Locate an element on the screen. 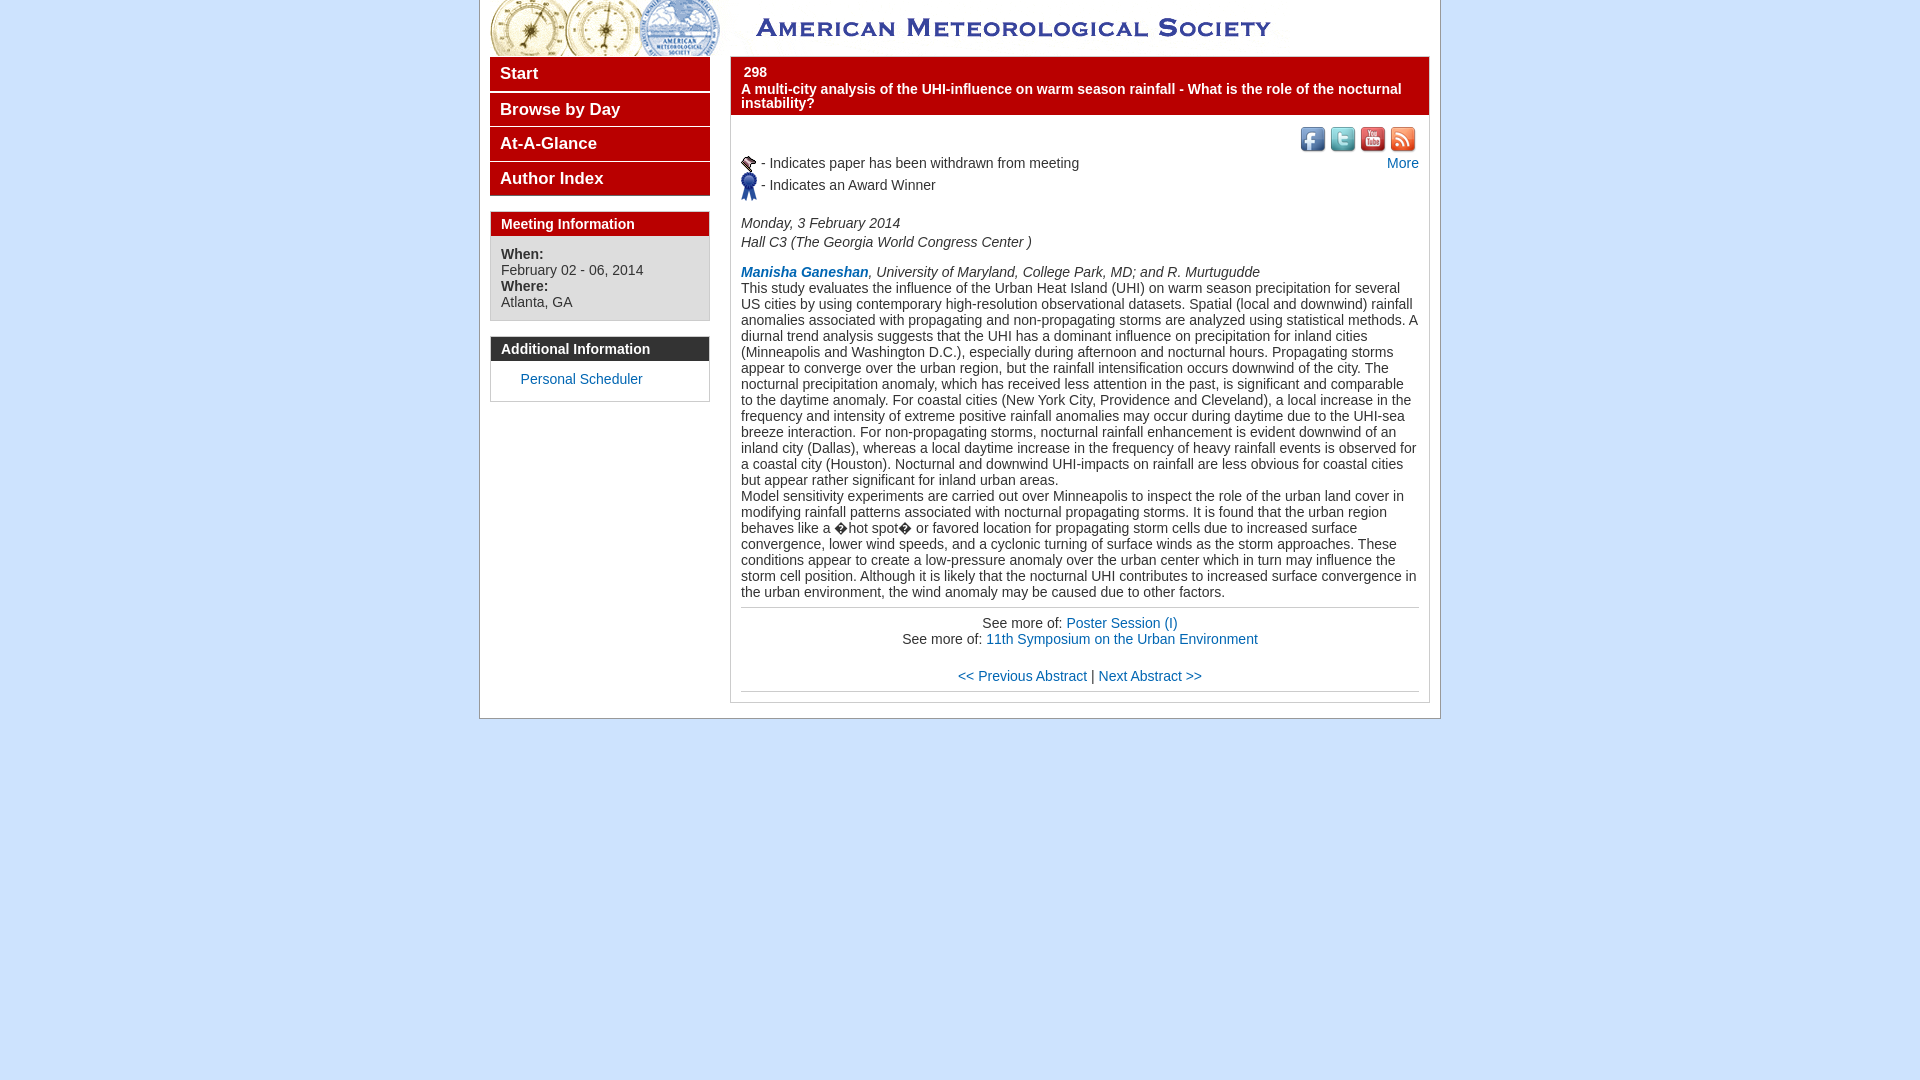  Browse by Day is located at coordinates (600, 110).